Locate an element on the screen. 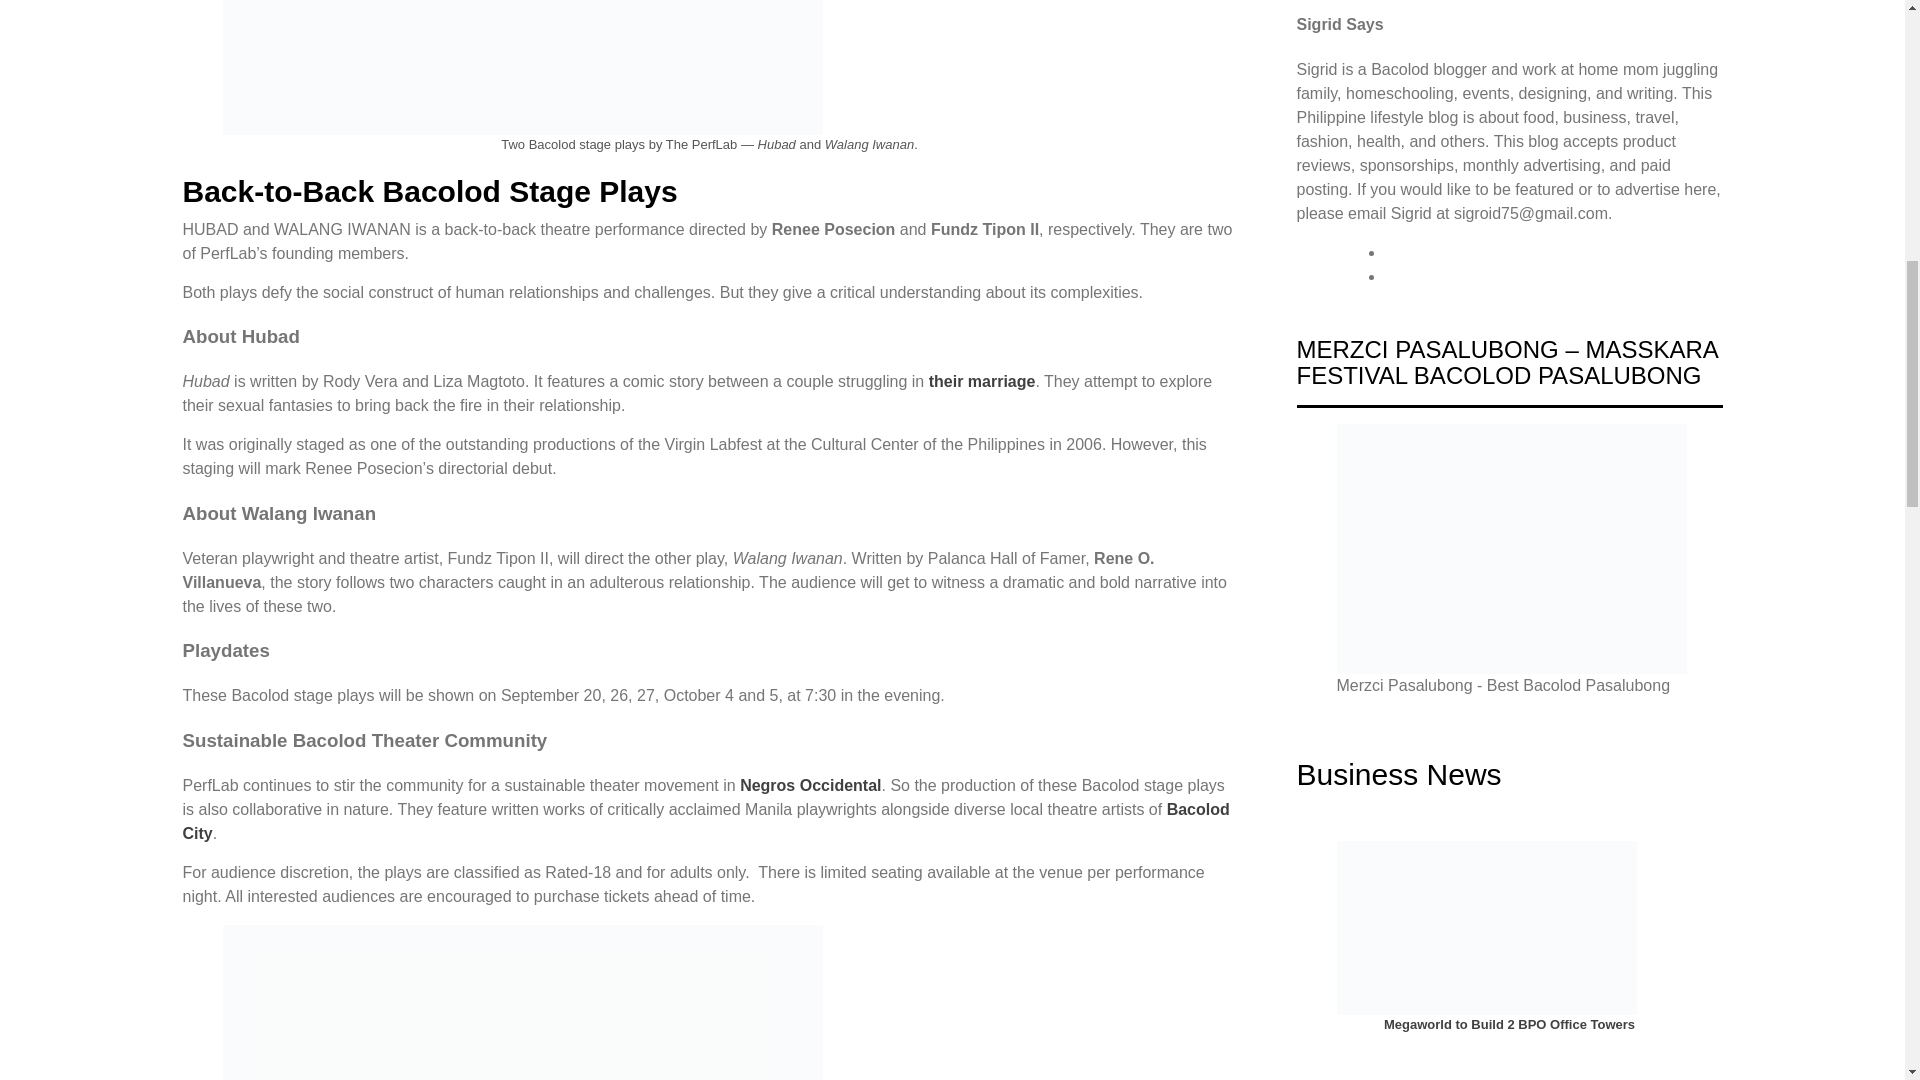 This screenshot has width=1920, height=1080. their marriage is located at coordinates (982, 380).